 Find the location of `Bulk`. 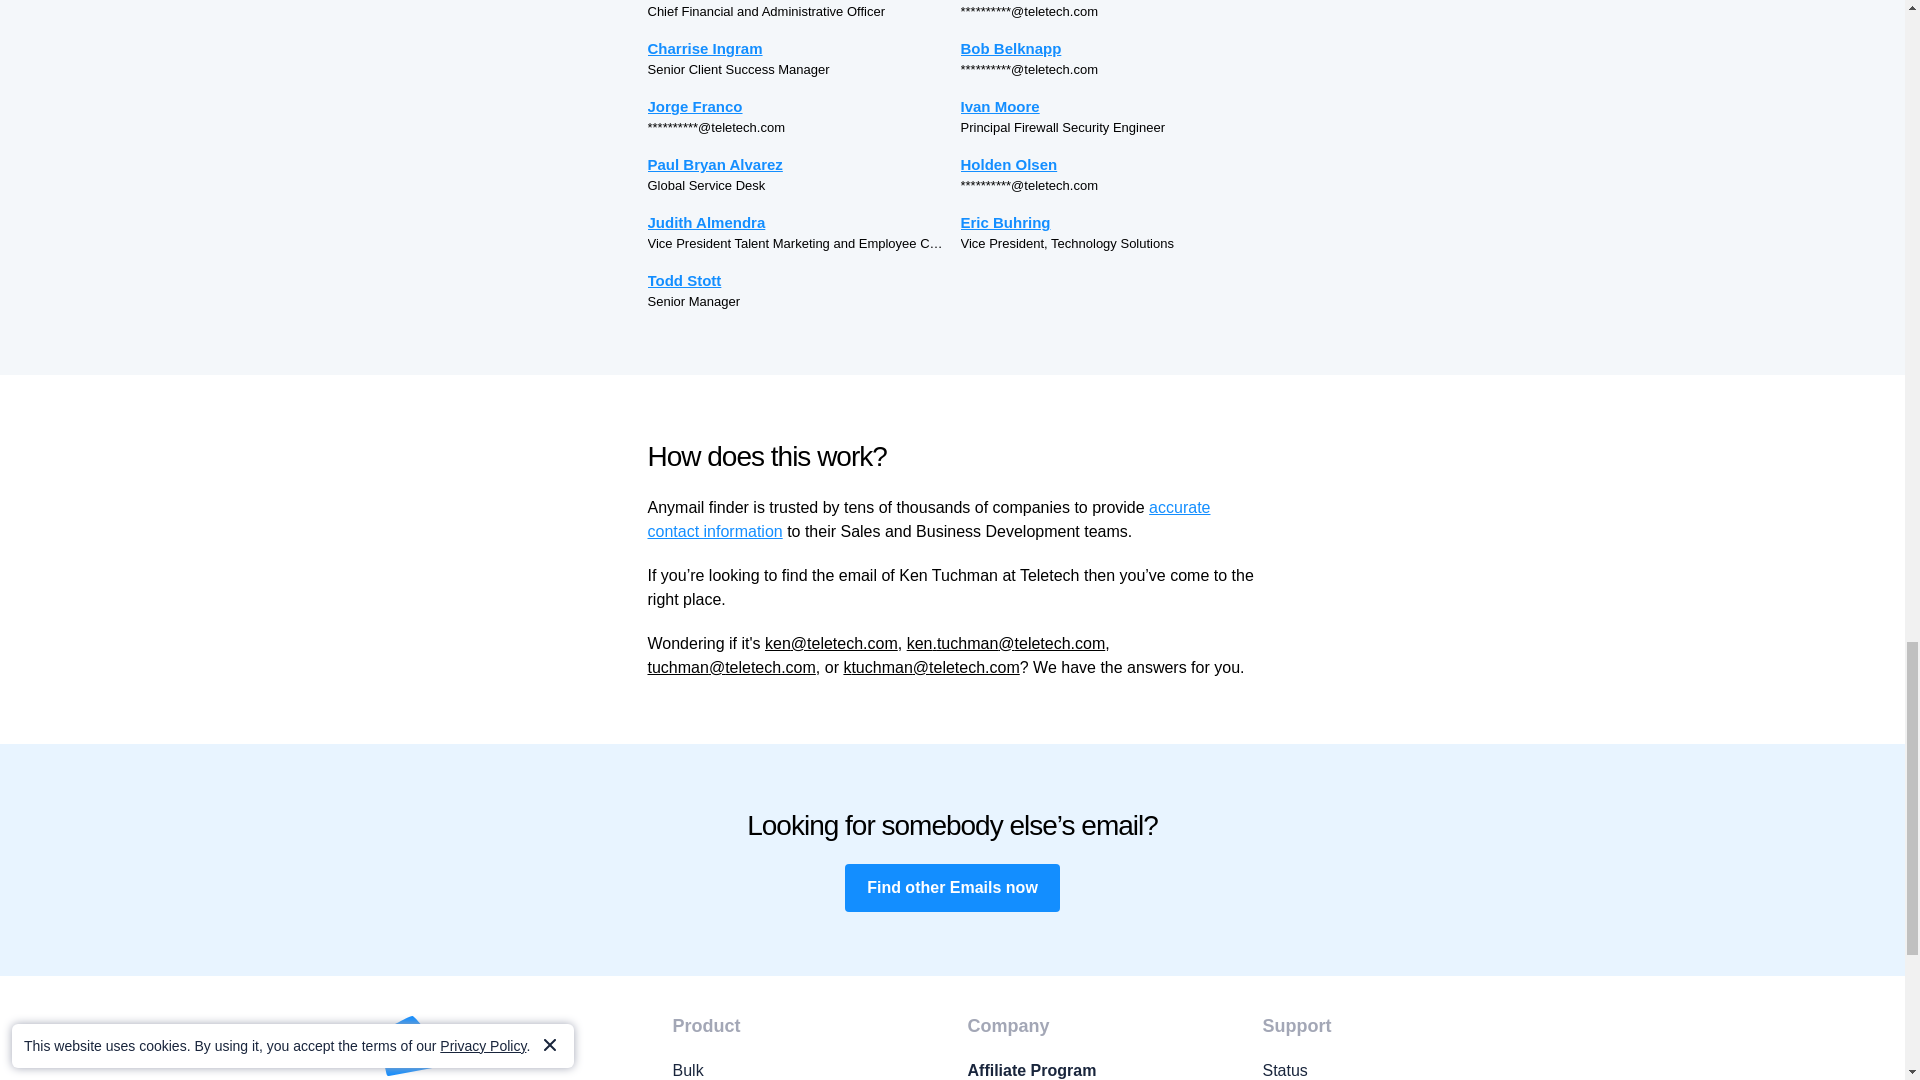

Bulk is located at coordinates (804, 1069).